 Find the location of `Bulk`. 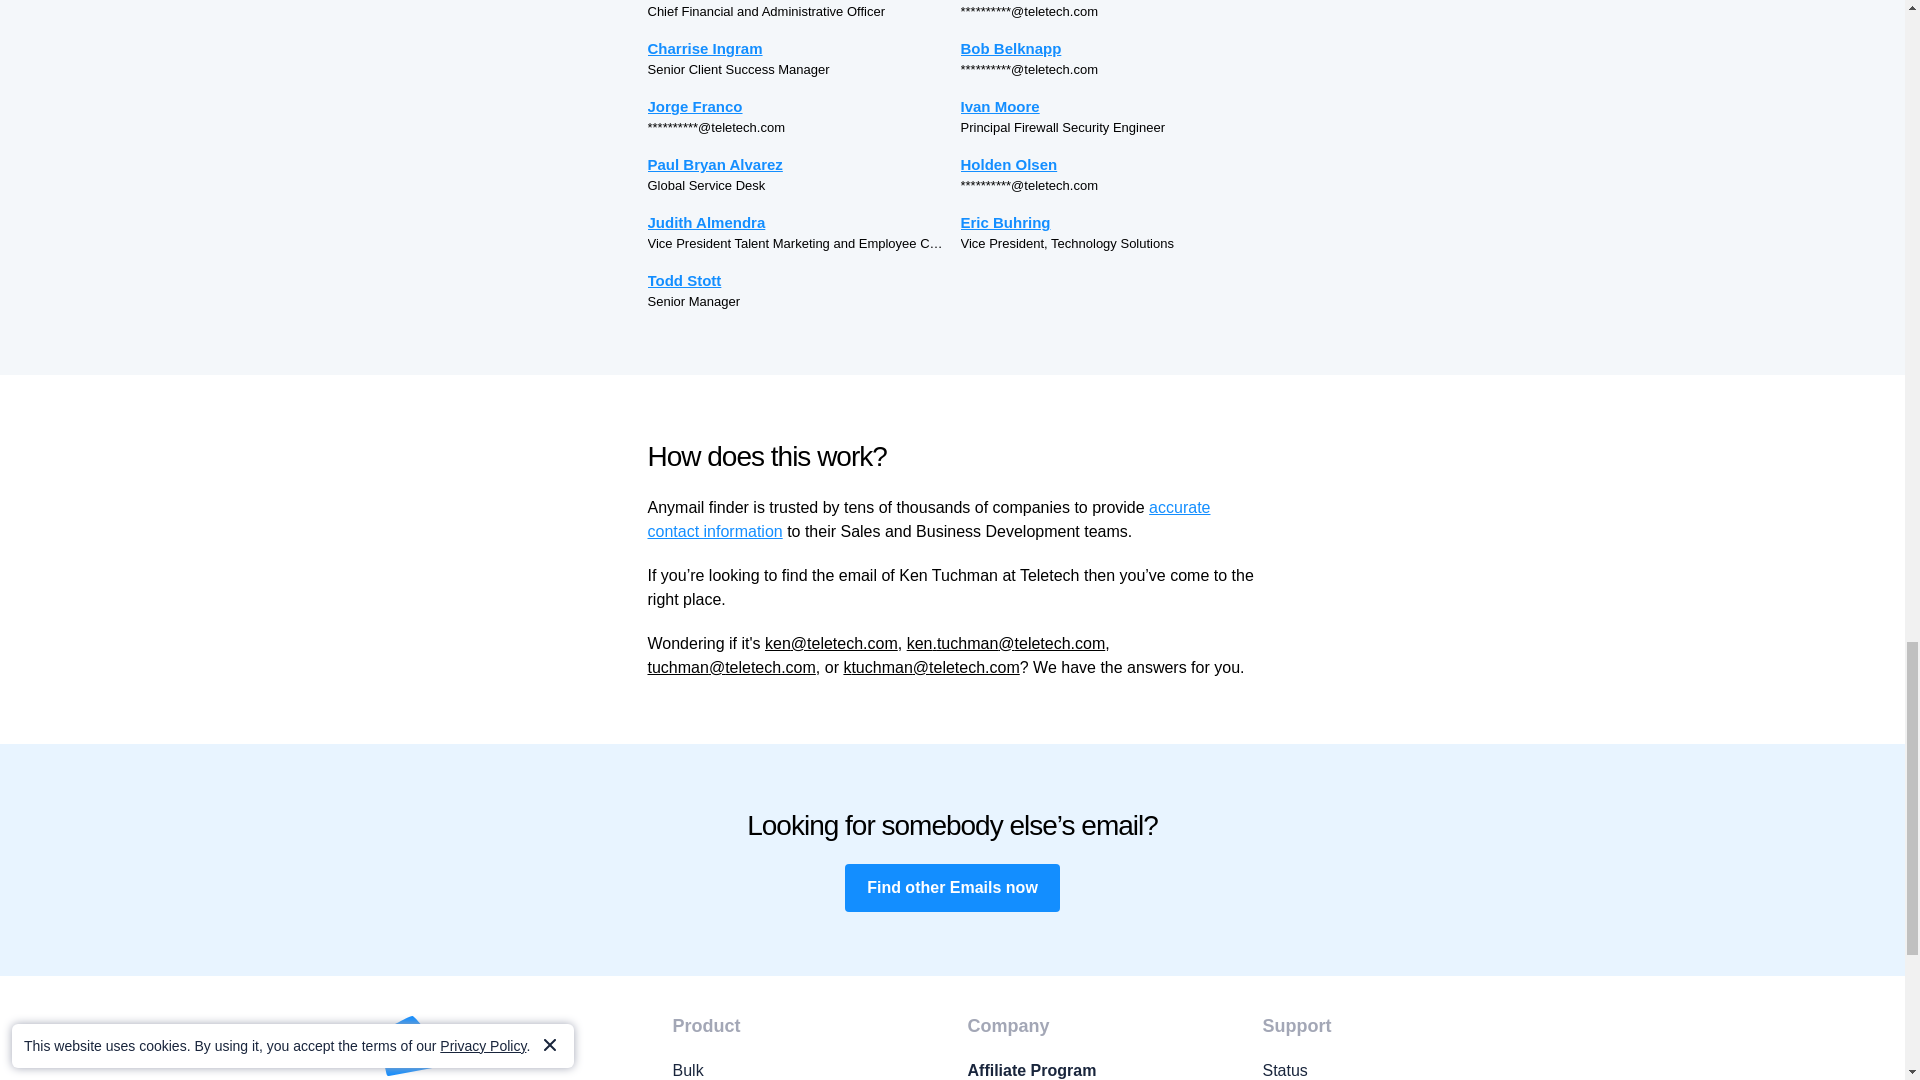

Bulk is located at coordinates (804, 1069).